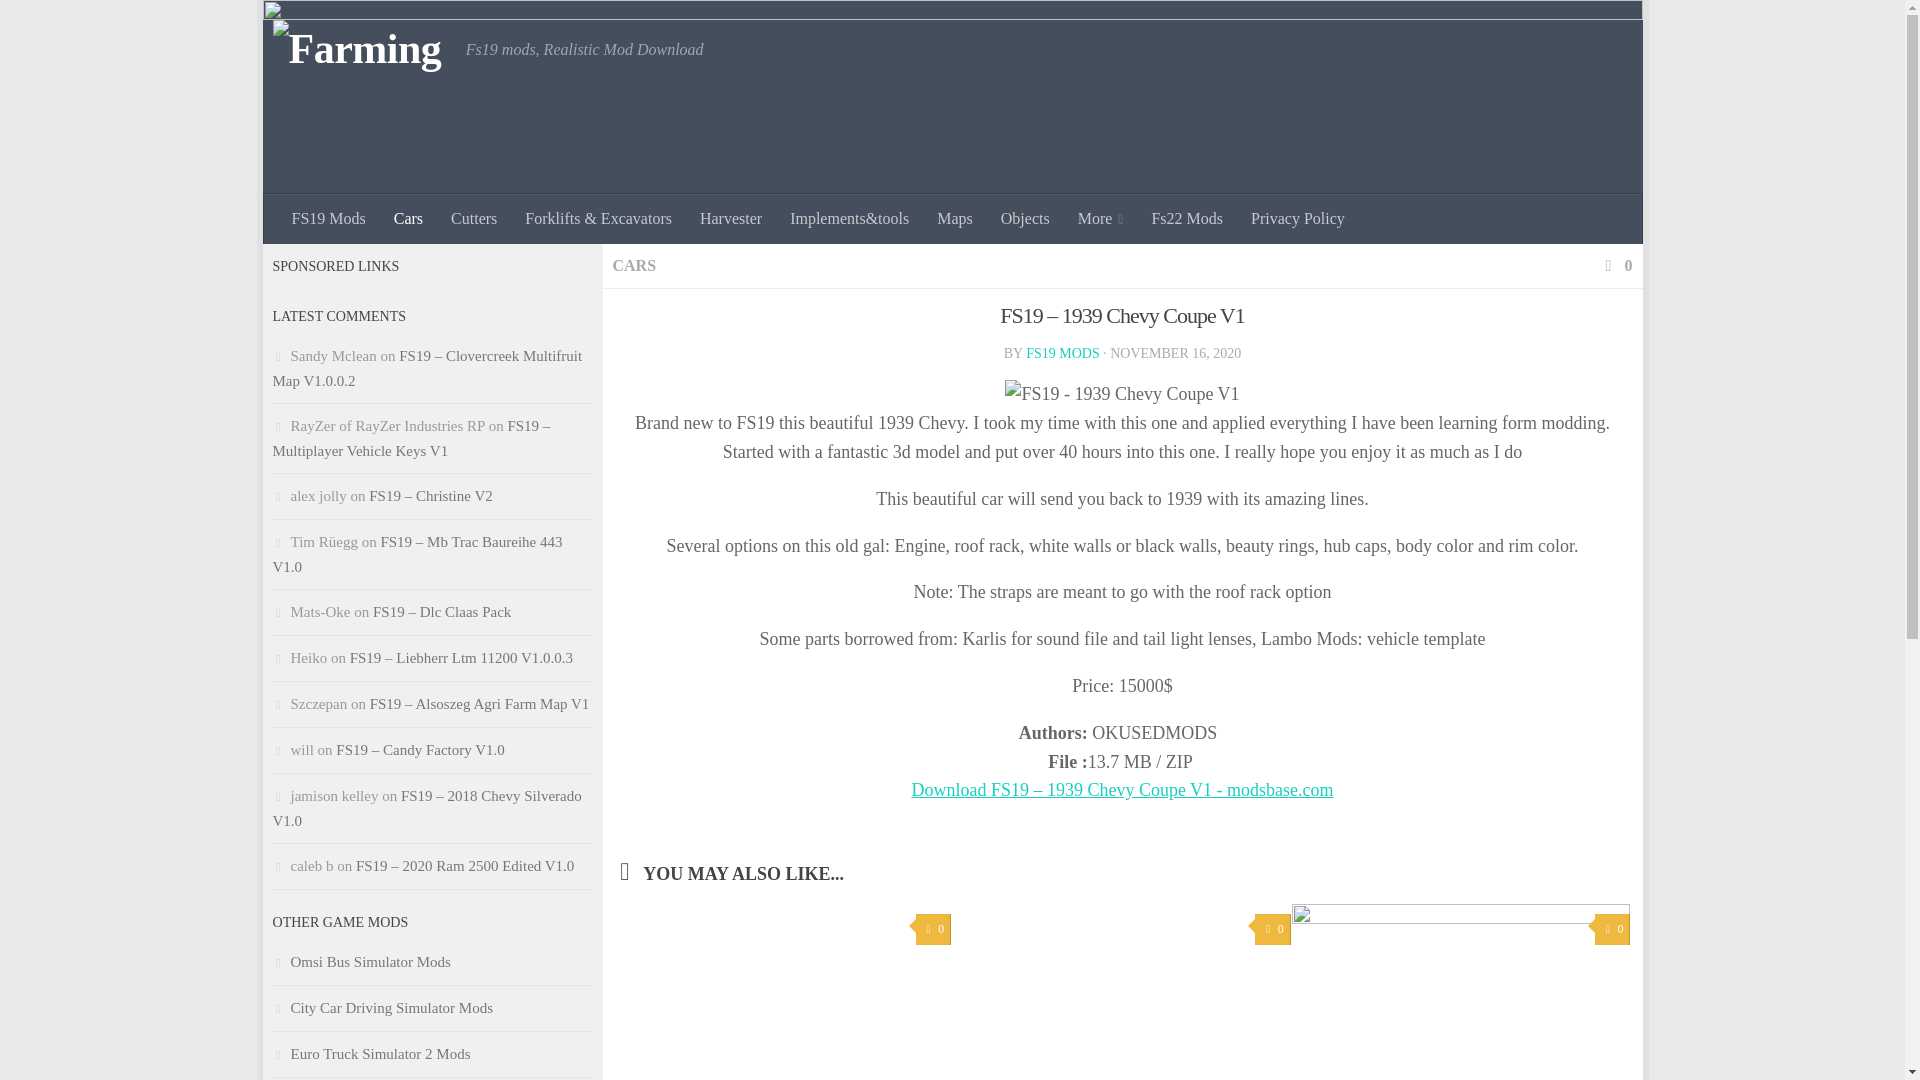 This screenshot has width=1920, height=1080. Describe the element at coordinates (954, 219) in the screenshot. I see `Maps` at that location.